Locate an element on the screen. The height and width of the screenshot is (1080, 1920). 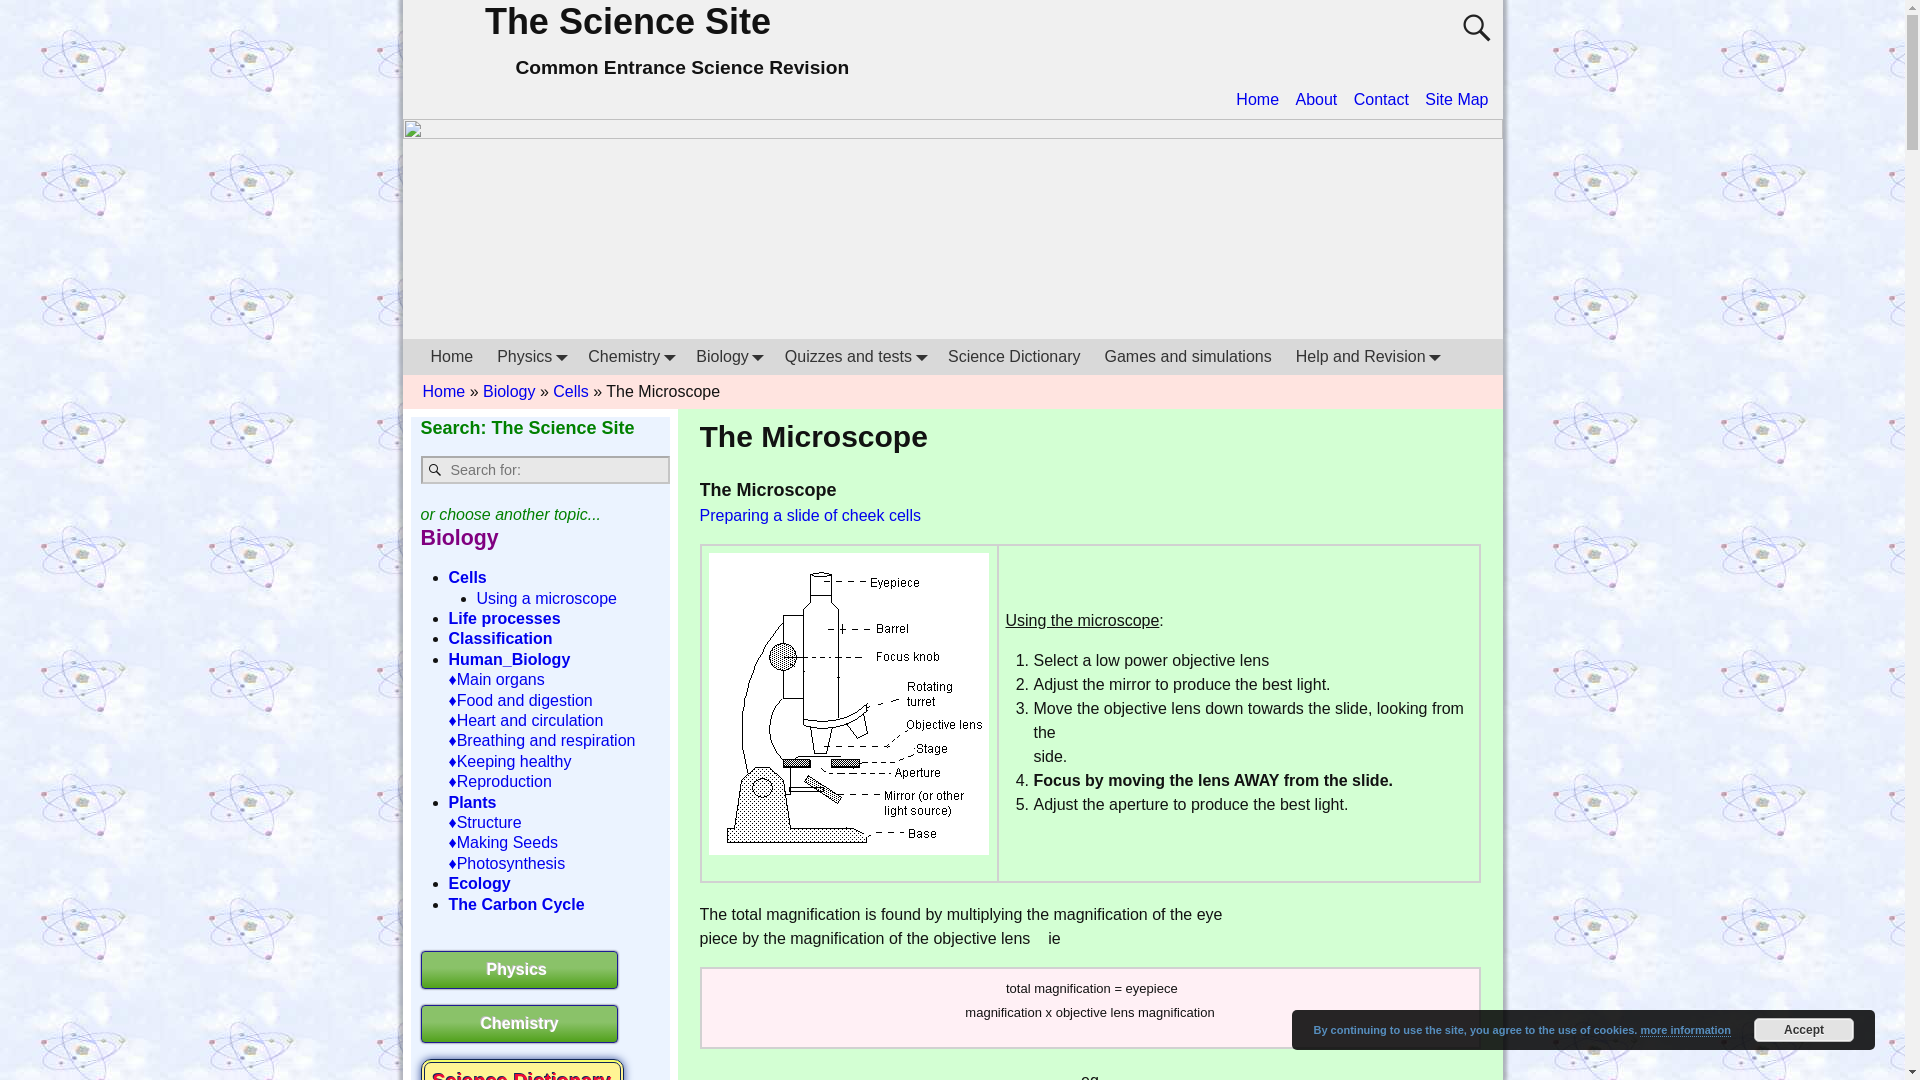
Science Dictionary is located at coordinates (1014, 356).